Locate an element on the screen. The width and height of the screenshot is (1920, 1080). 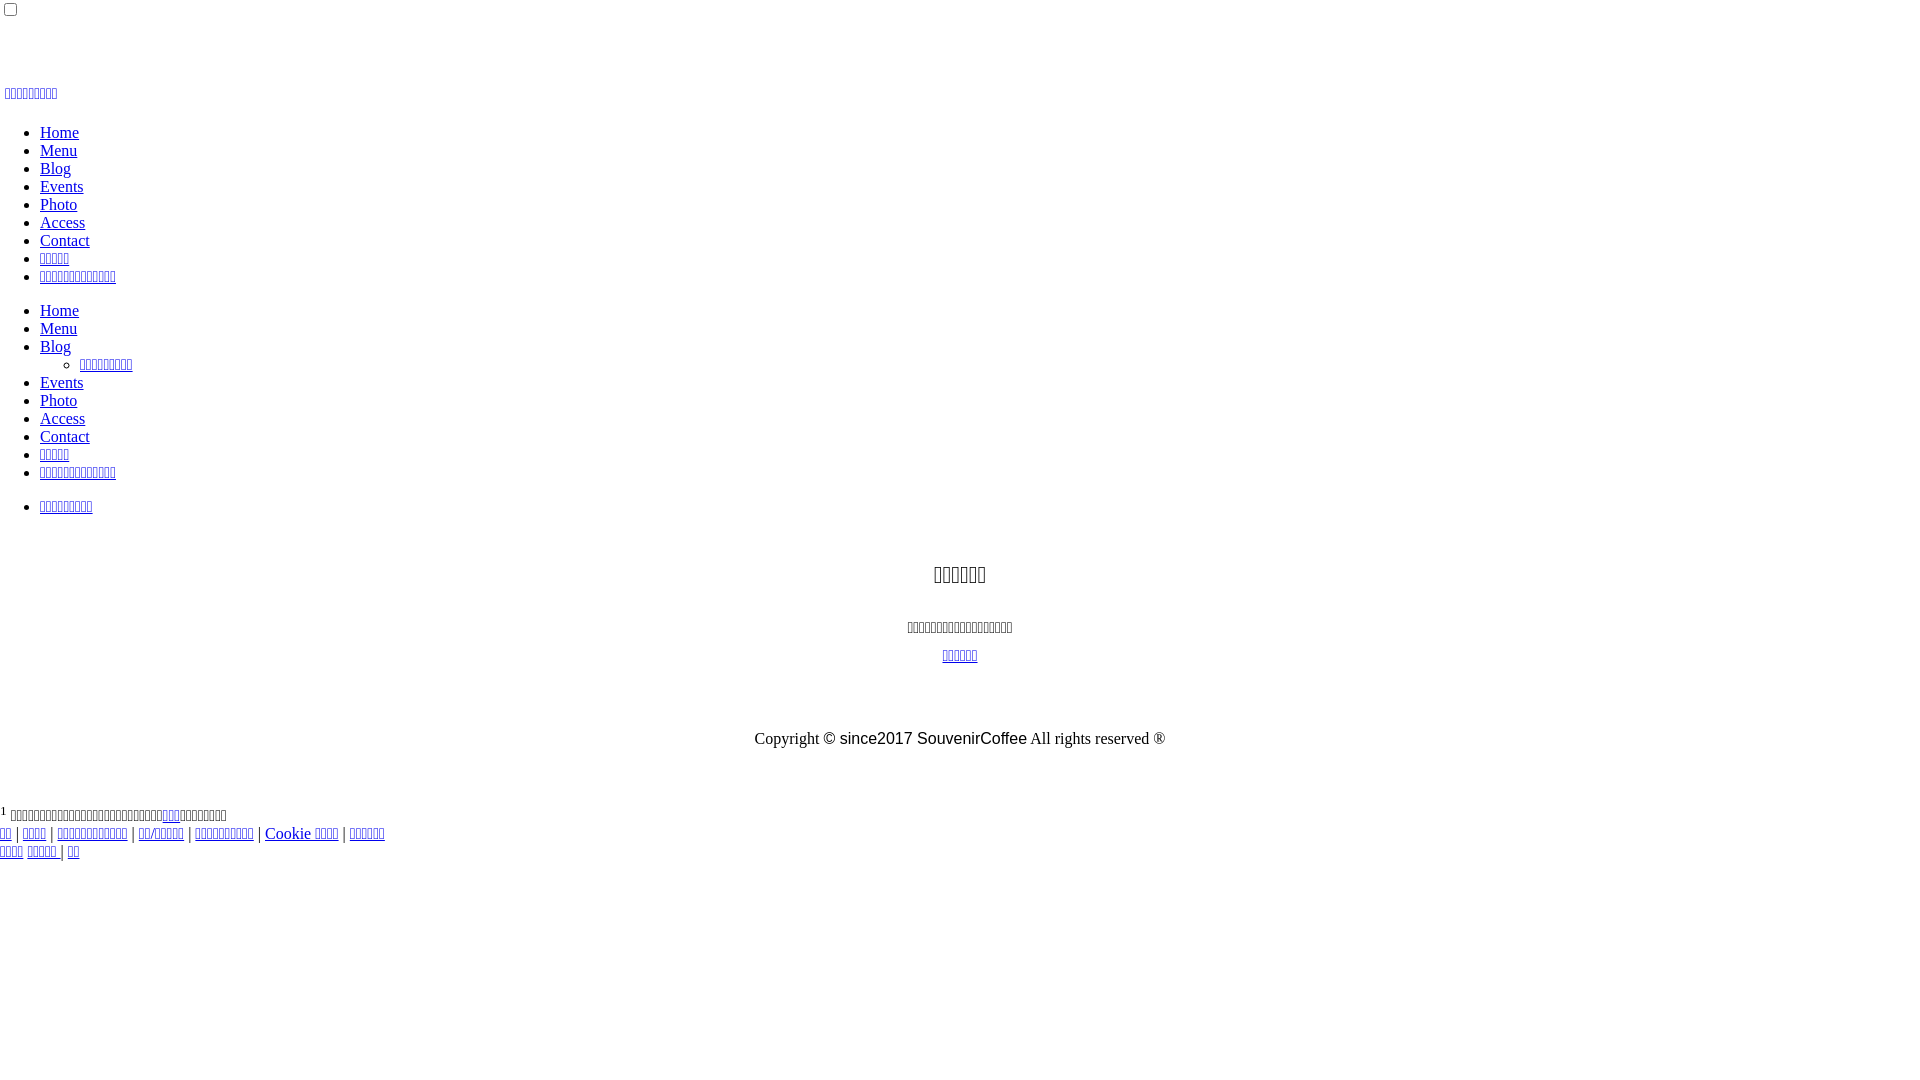
Photo is located at coordinates (58, 400).